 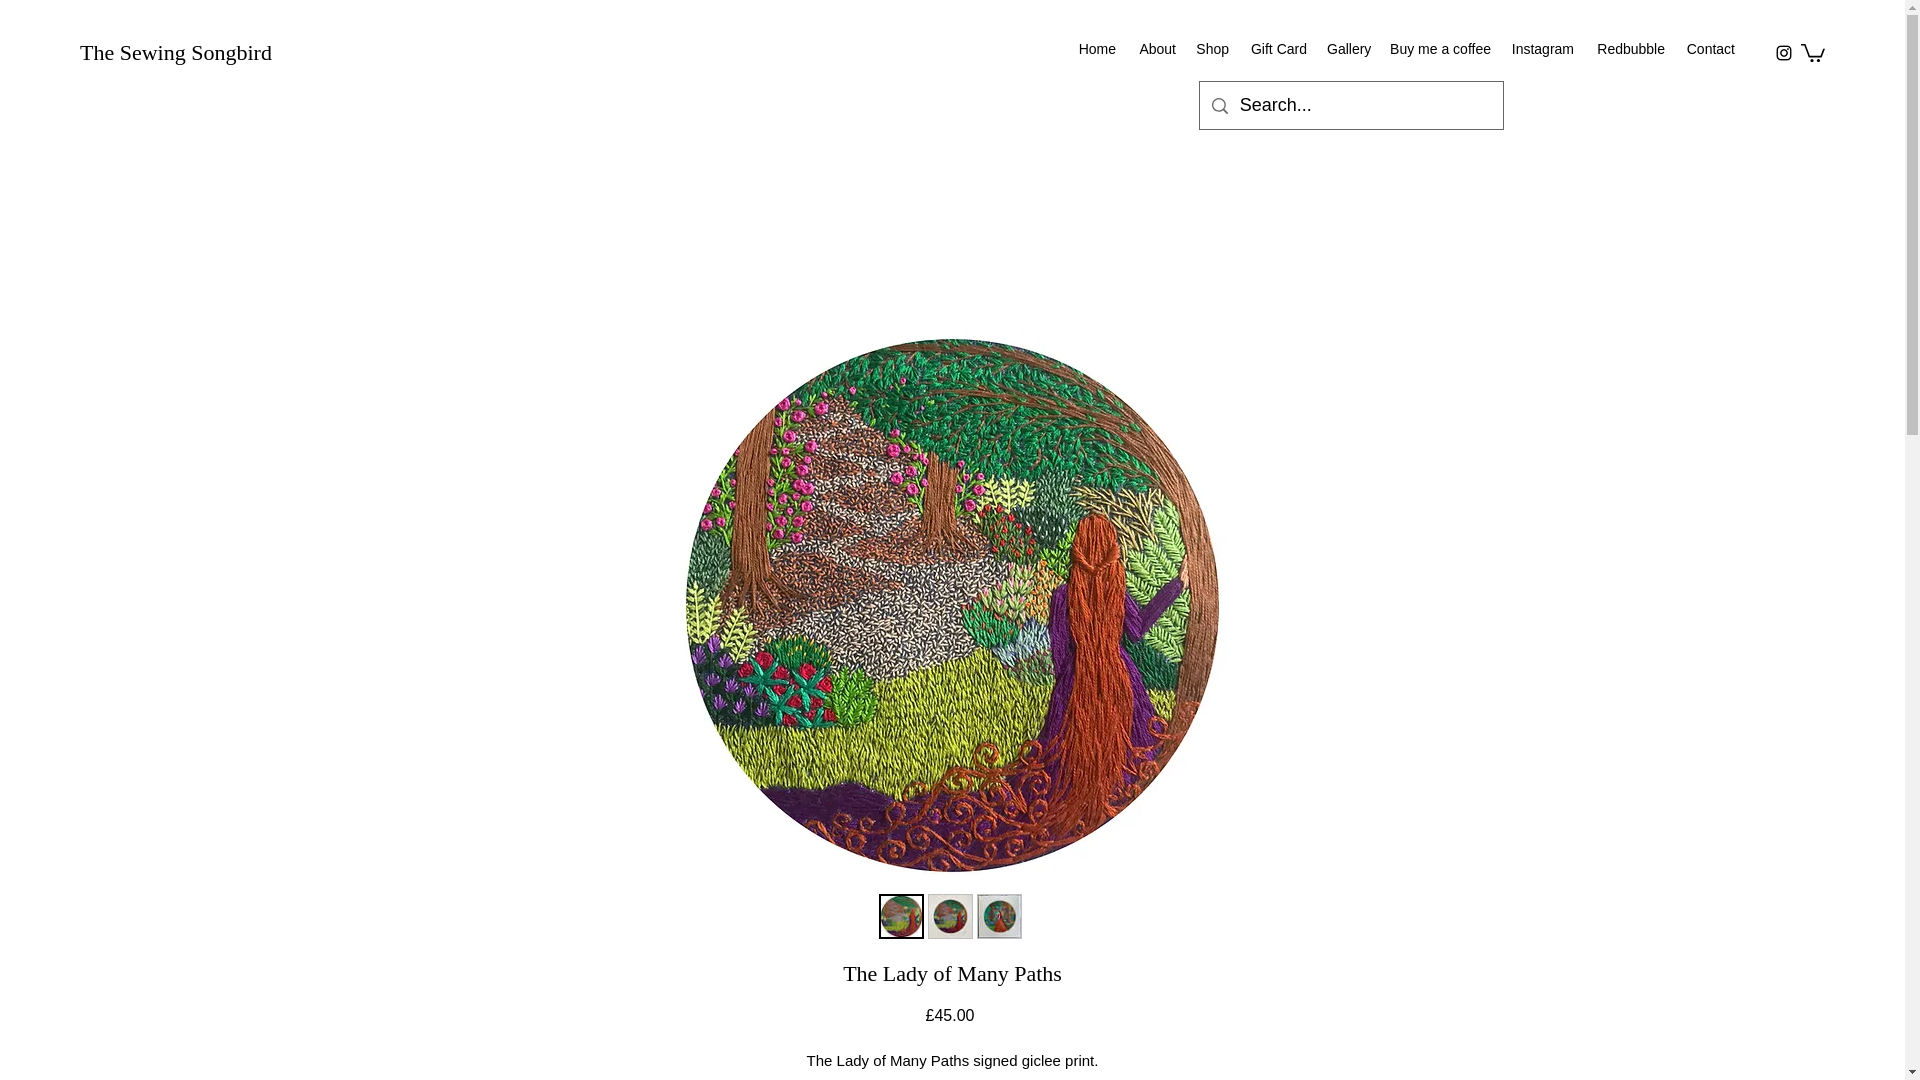 I want to click on Gift Card, so click(x=1278, y=48).